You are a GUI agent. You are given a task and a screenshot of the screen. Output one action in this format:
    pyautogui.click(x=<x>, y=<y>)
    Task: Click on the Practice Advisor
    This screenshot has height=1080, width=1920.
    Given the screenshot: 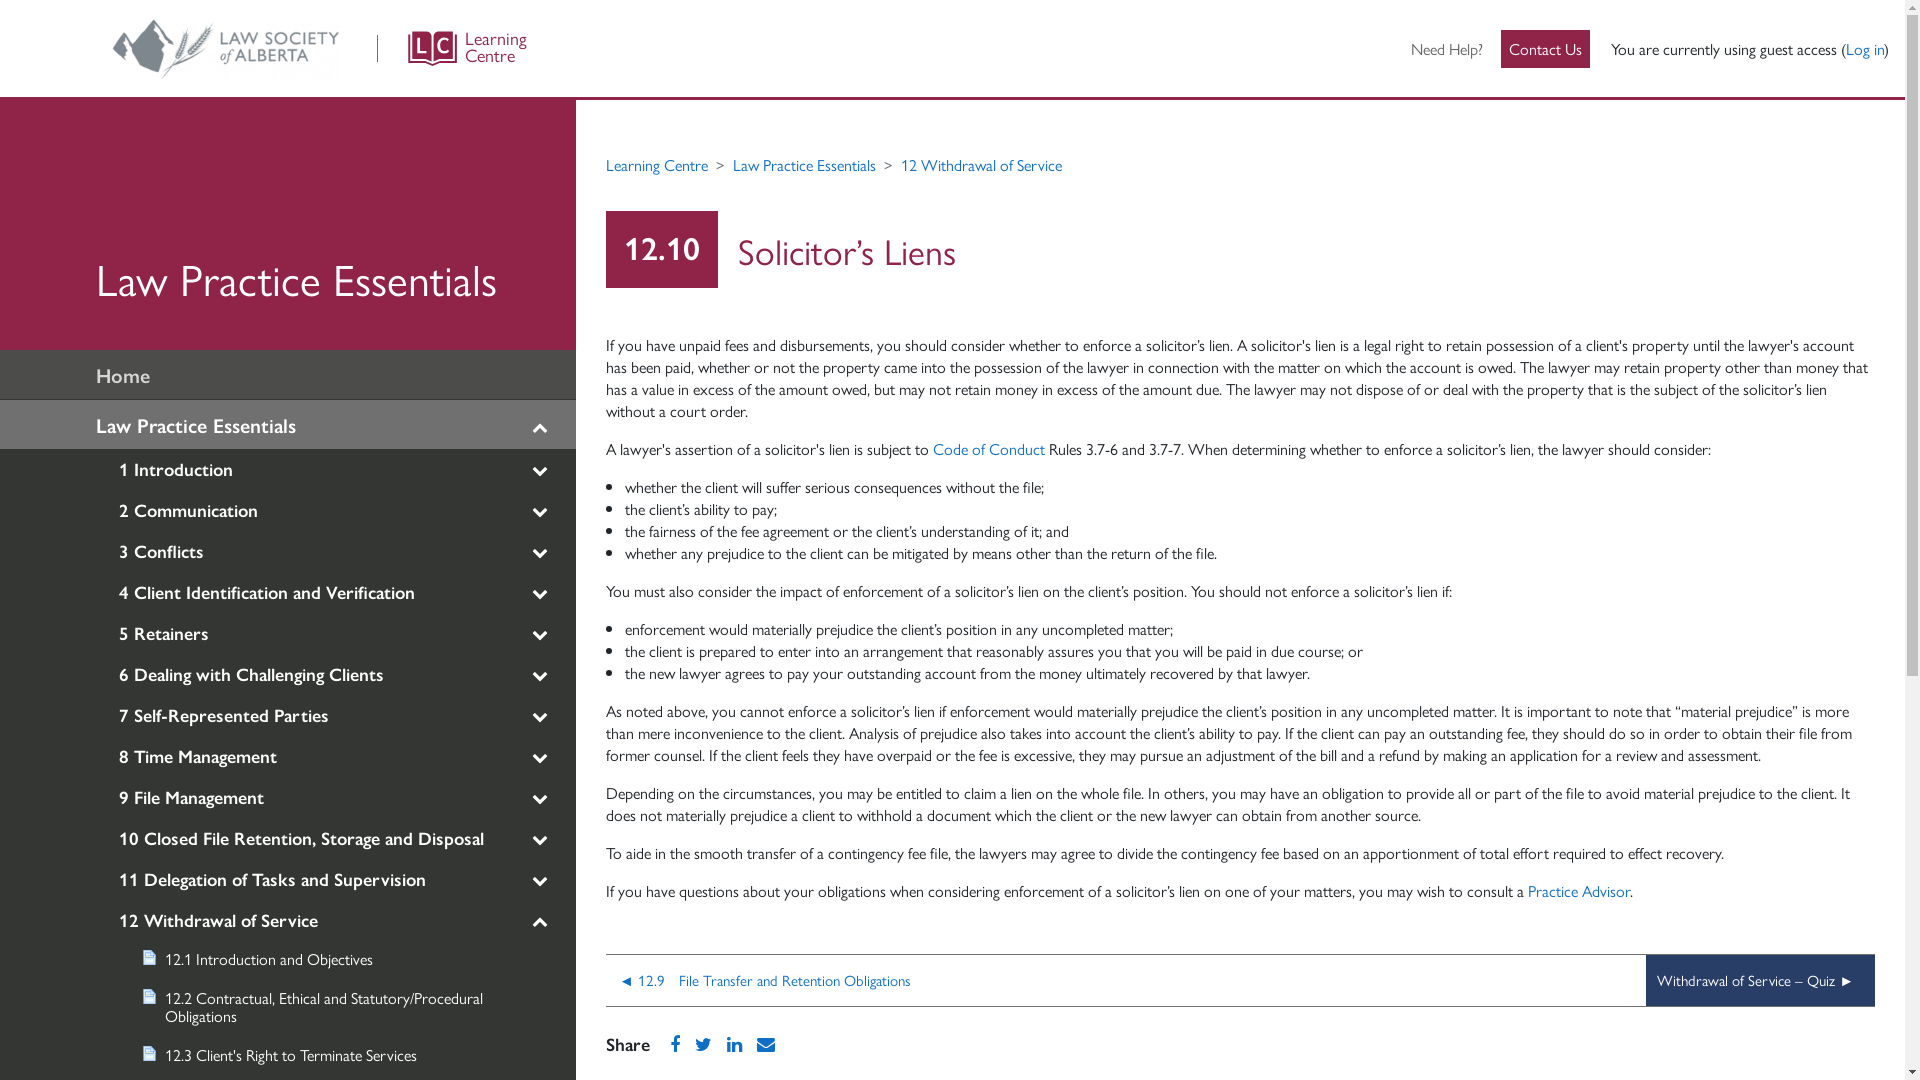 What is the action you would take?
    pyautogui.click(x=1579, y=890)
    